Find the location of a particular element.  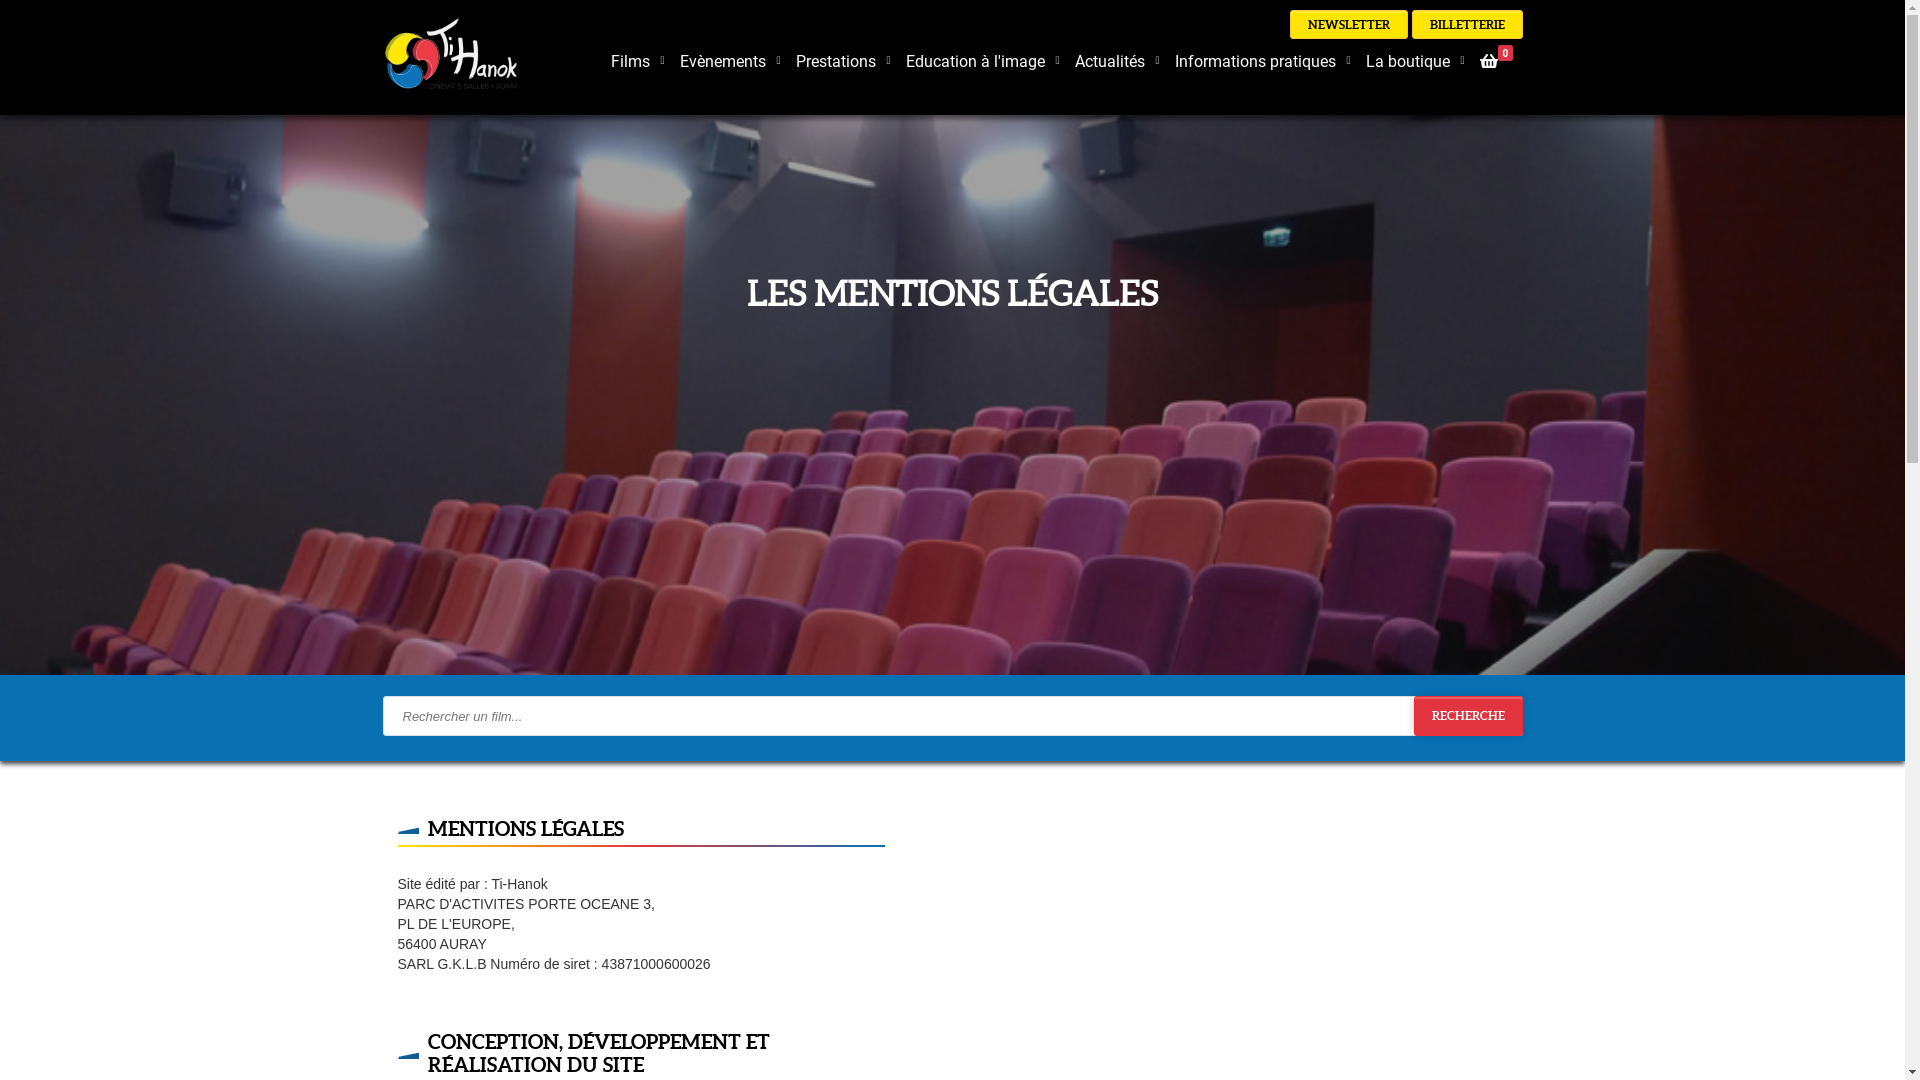

BILLETTERIE is located at coordinates (1468, 24).